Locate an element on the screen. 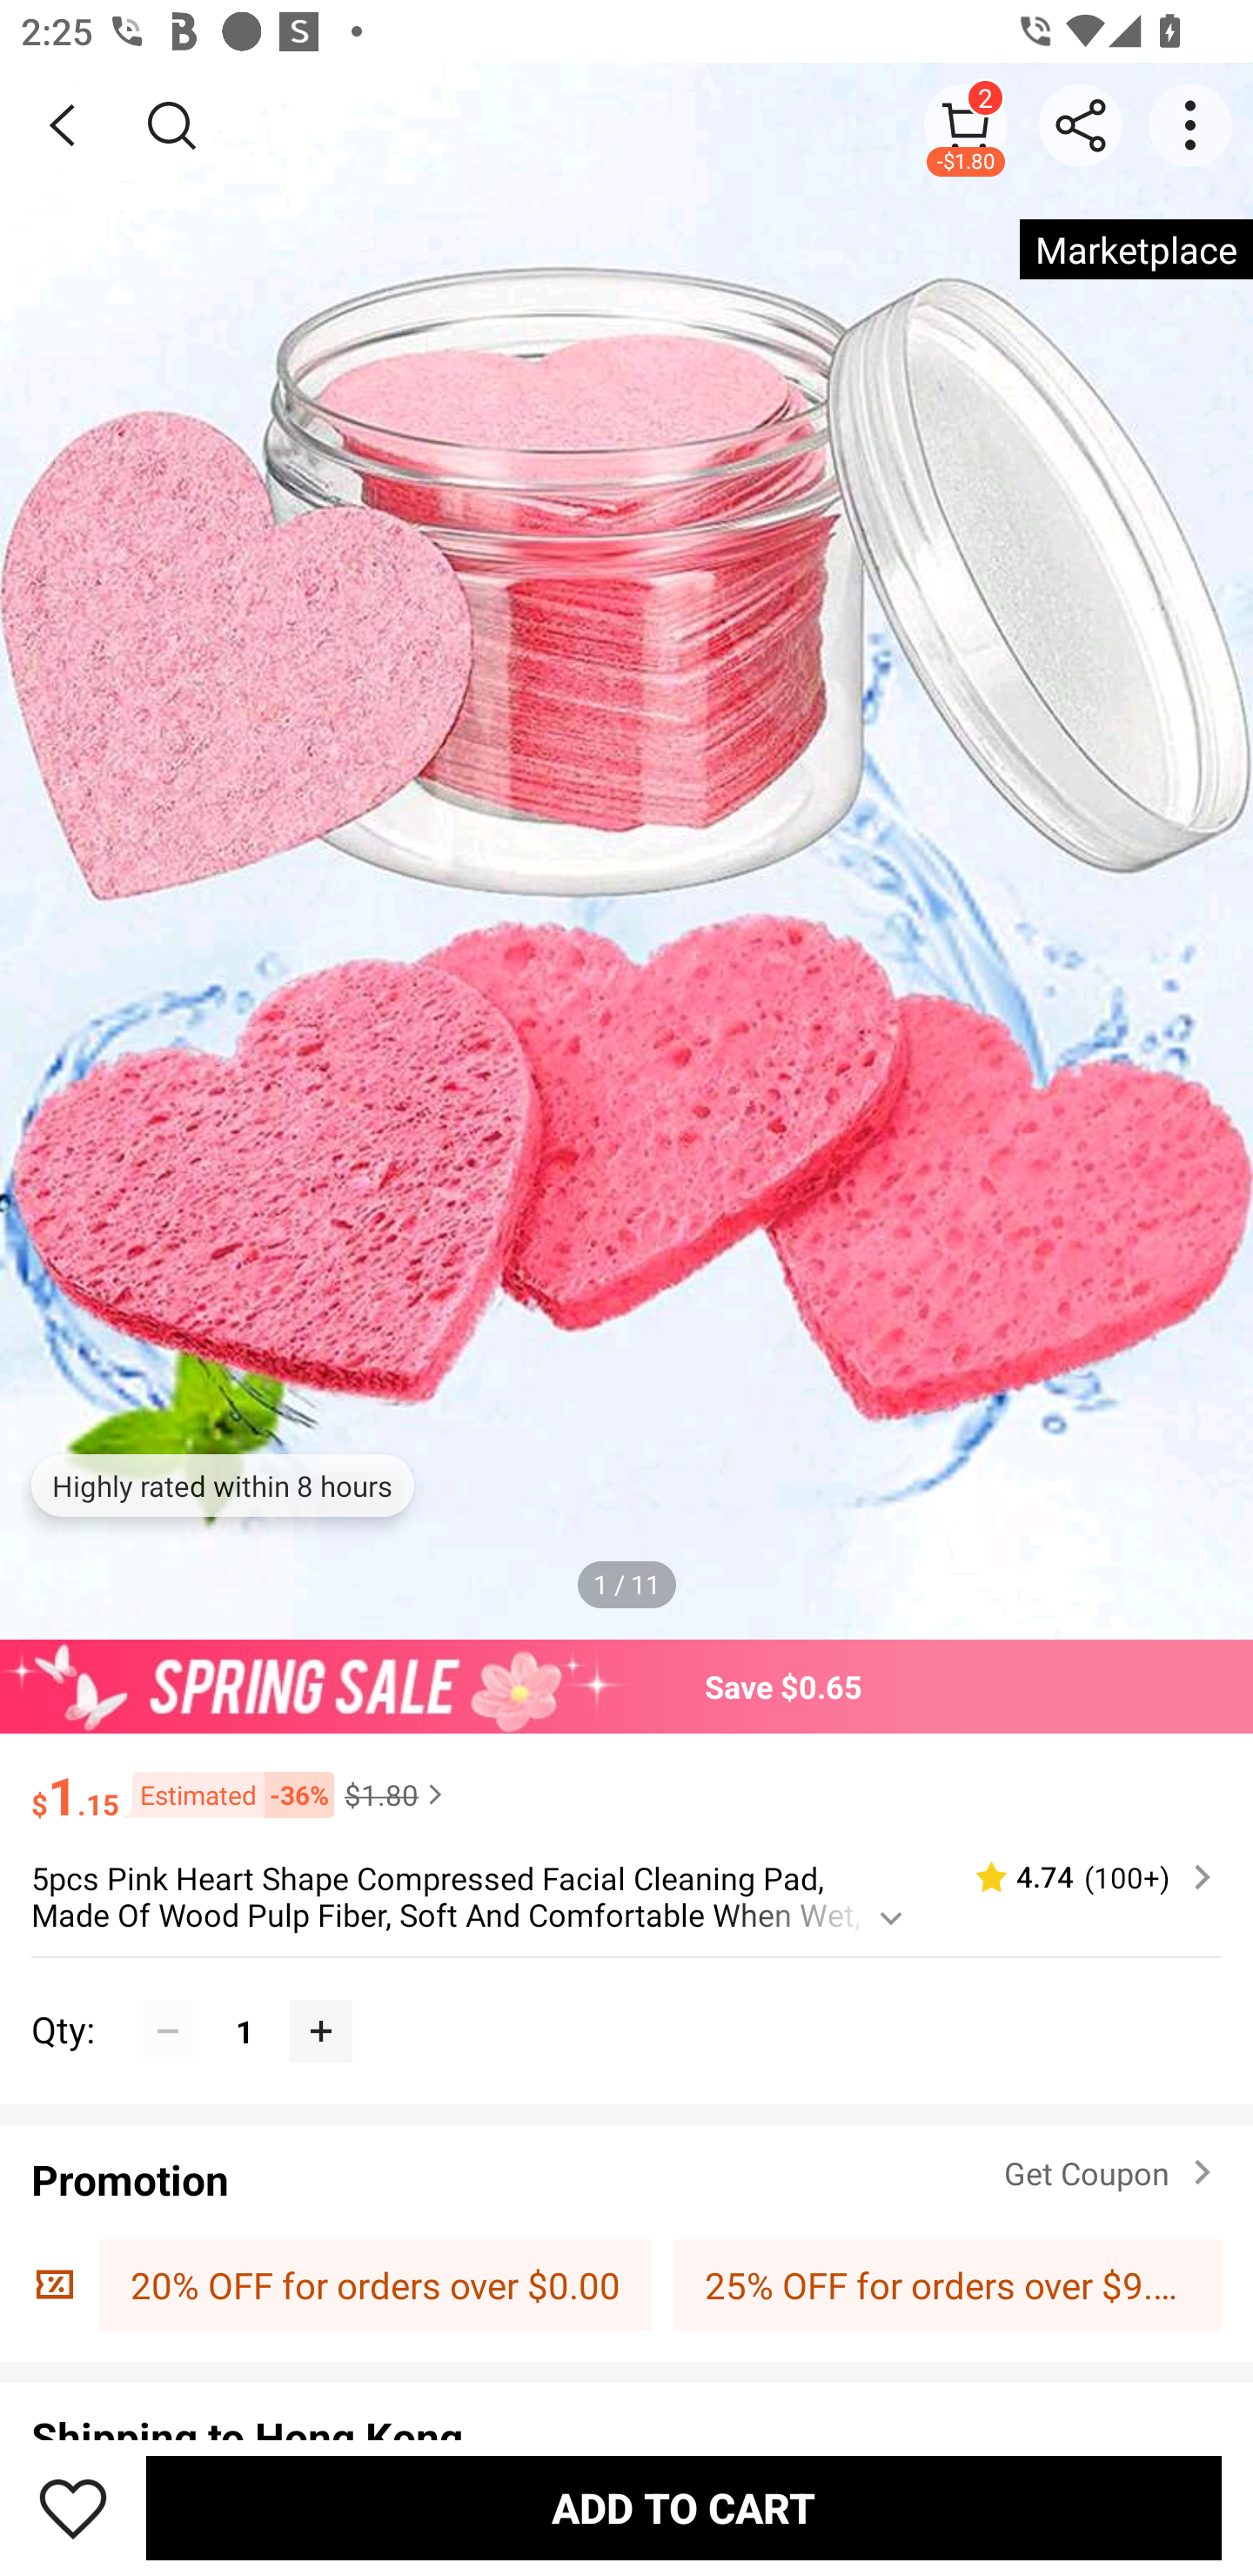 The height and width of the screenshot is (2576, 1253). BACK is located at coordinates (63, 125).